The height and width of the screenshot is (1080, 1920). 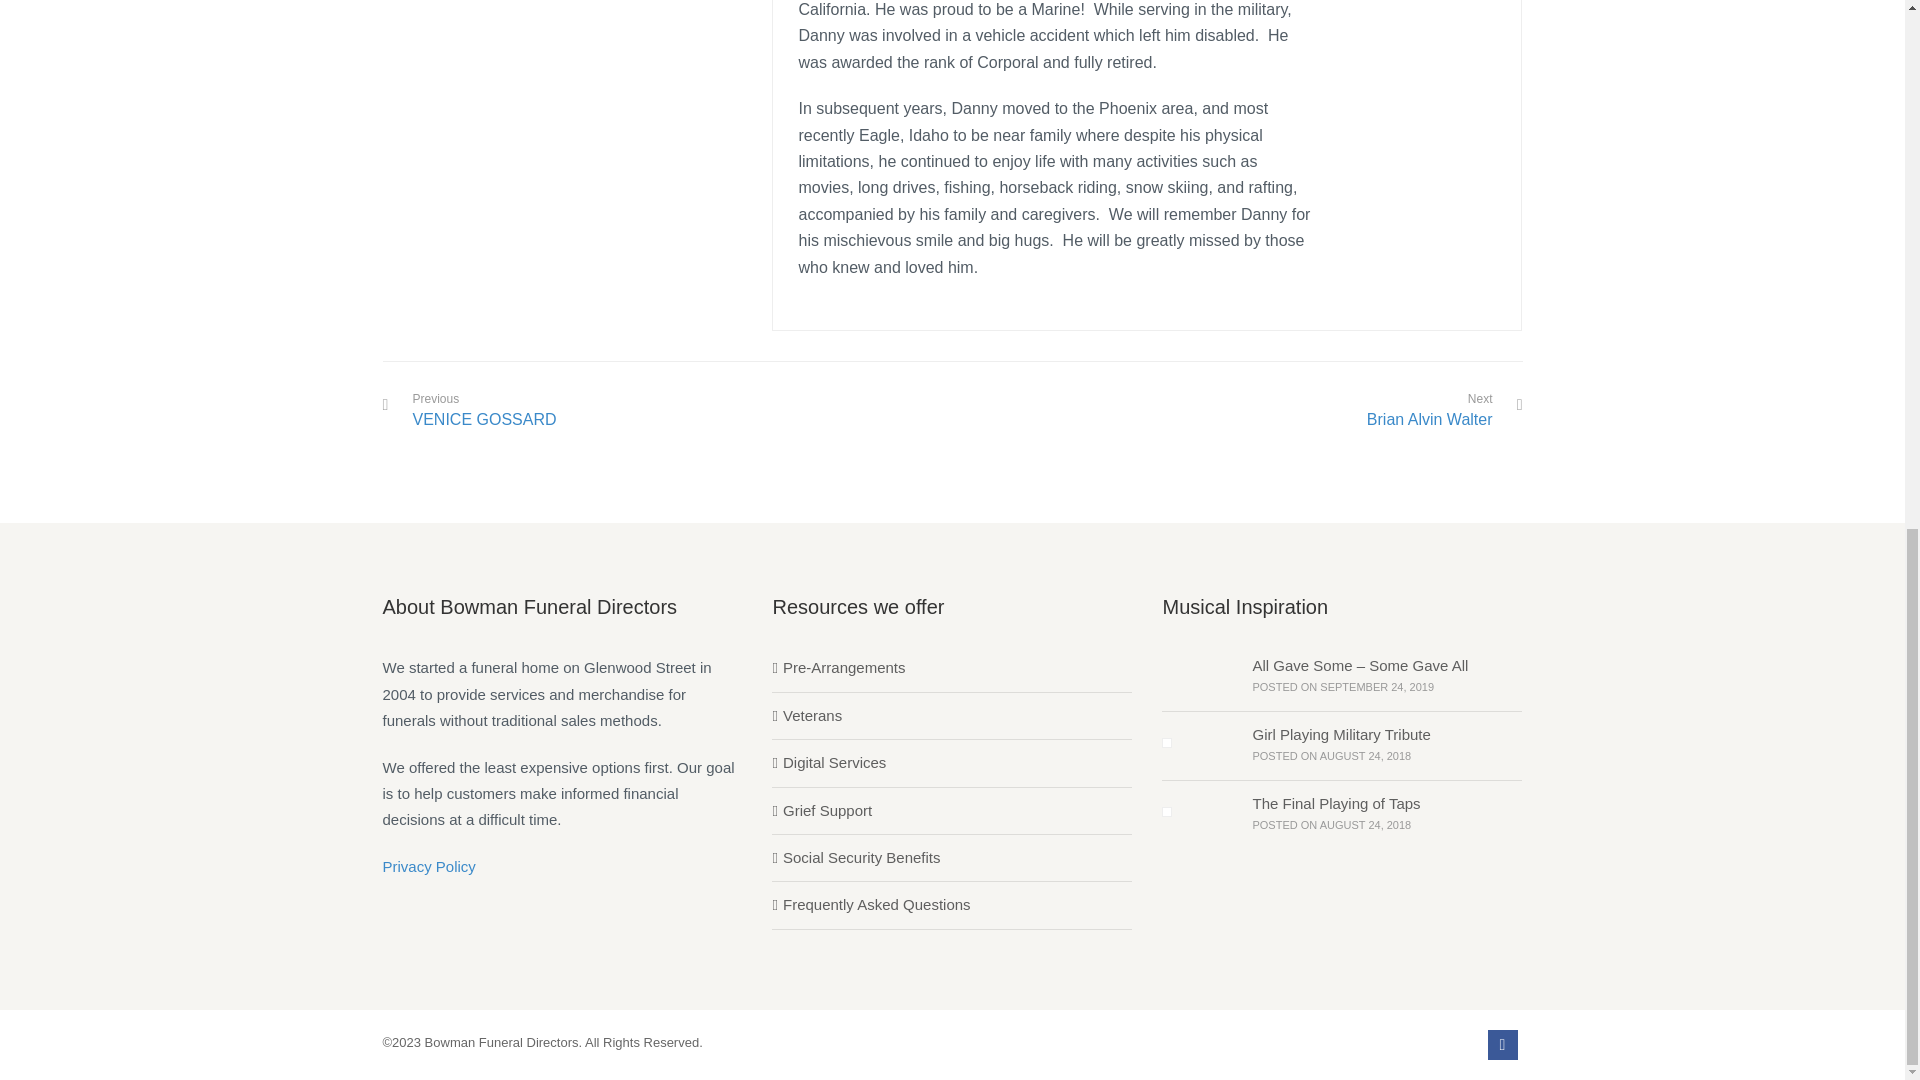 I want to click on Pre-Arrangements, so click(x=484, y=412).